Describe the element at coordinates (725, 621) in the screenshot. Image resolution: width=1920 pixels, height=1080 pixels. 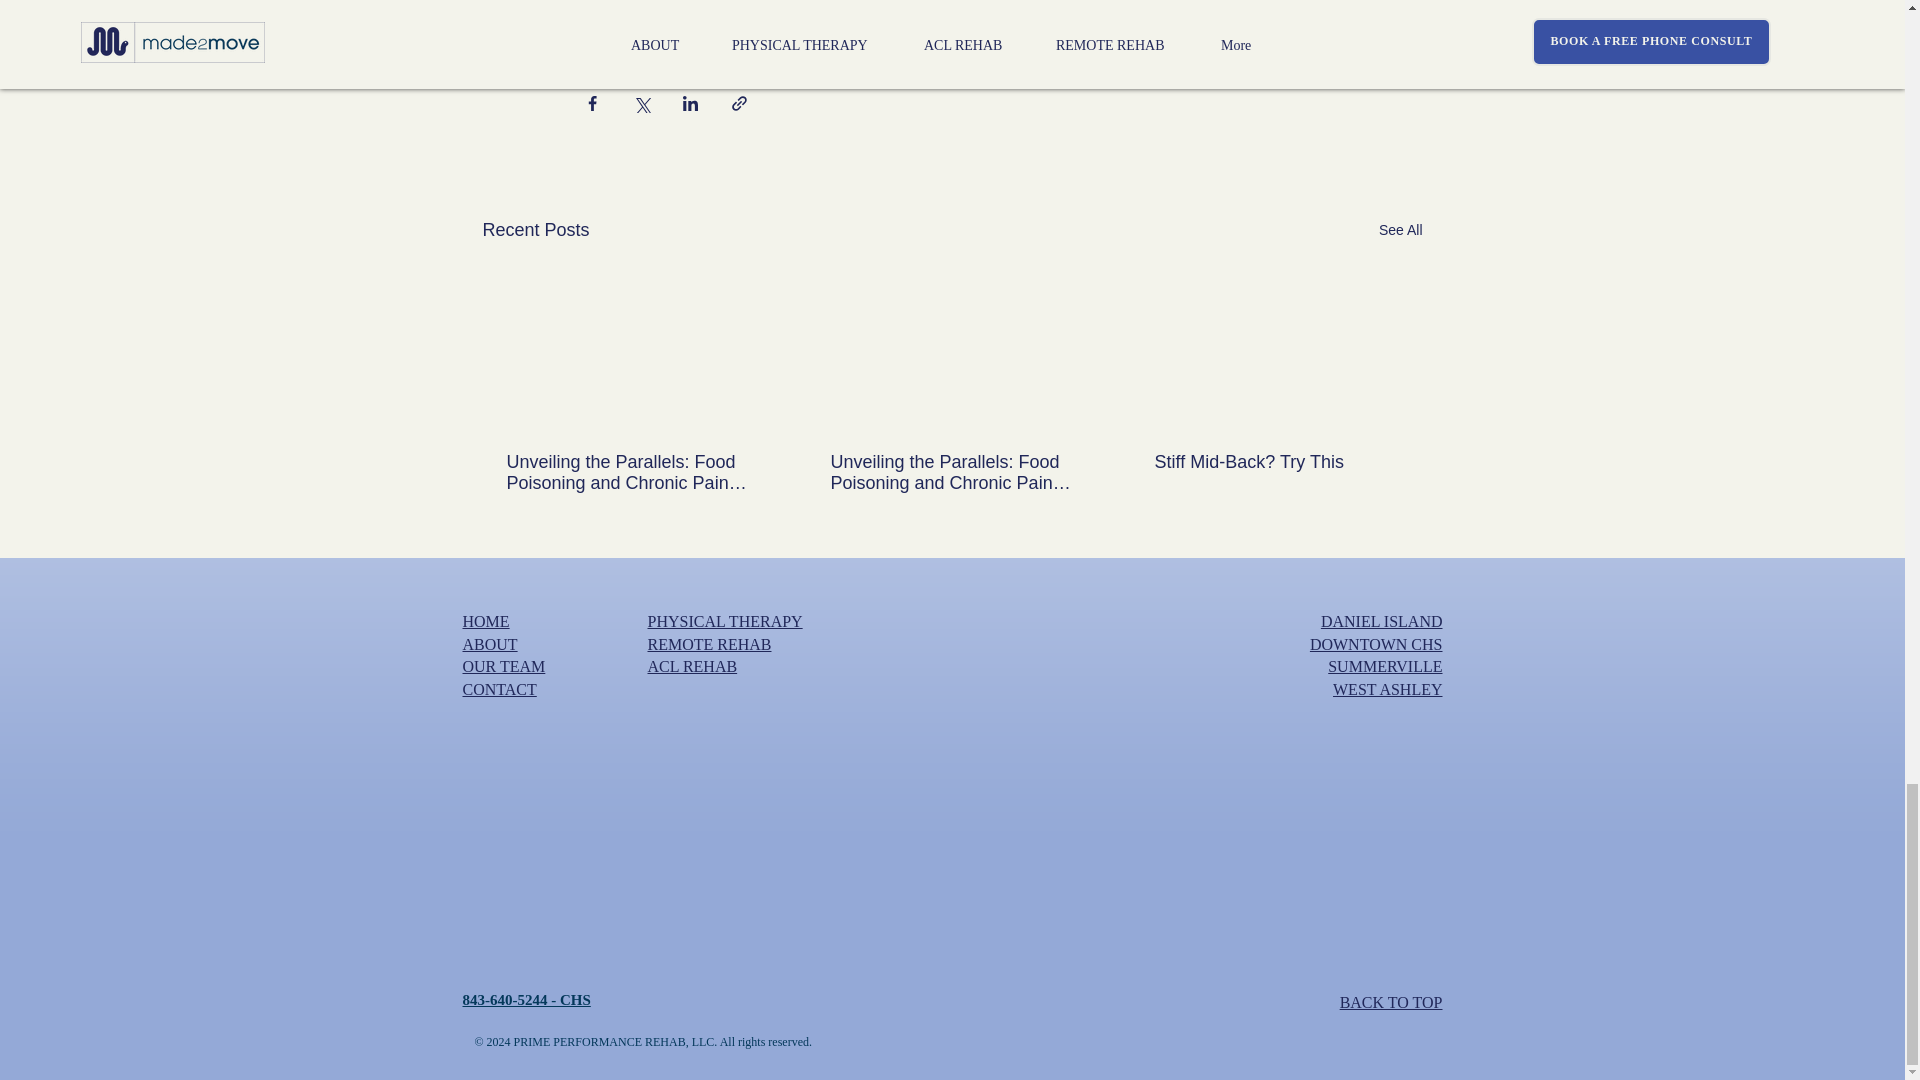
I see `PHYSICAL THERAPY` at that location.